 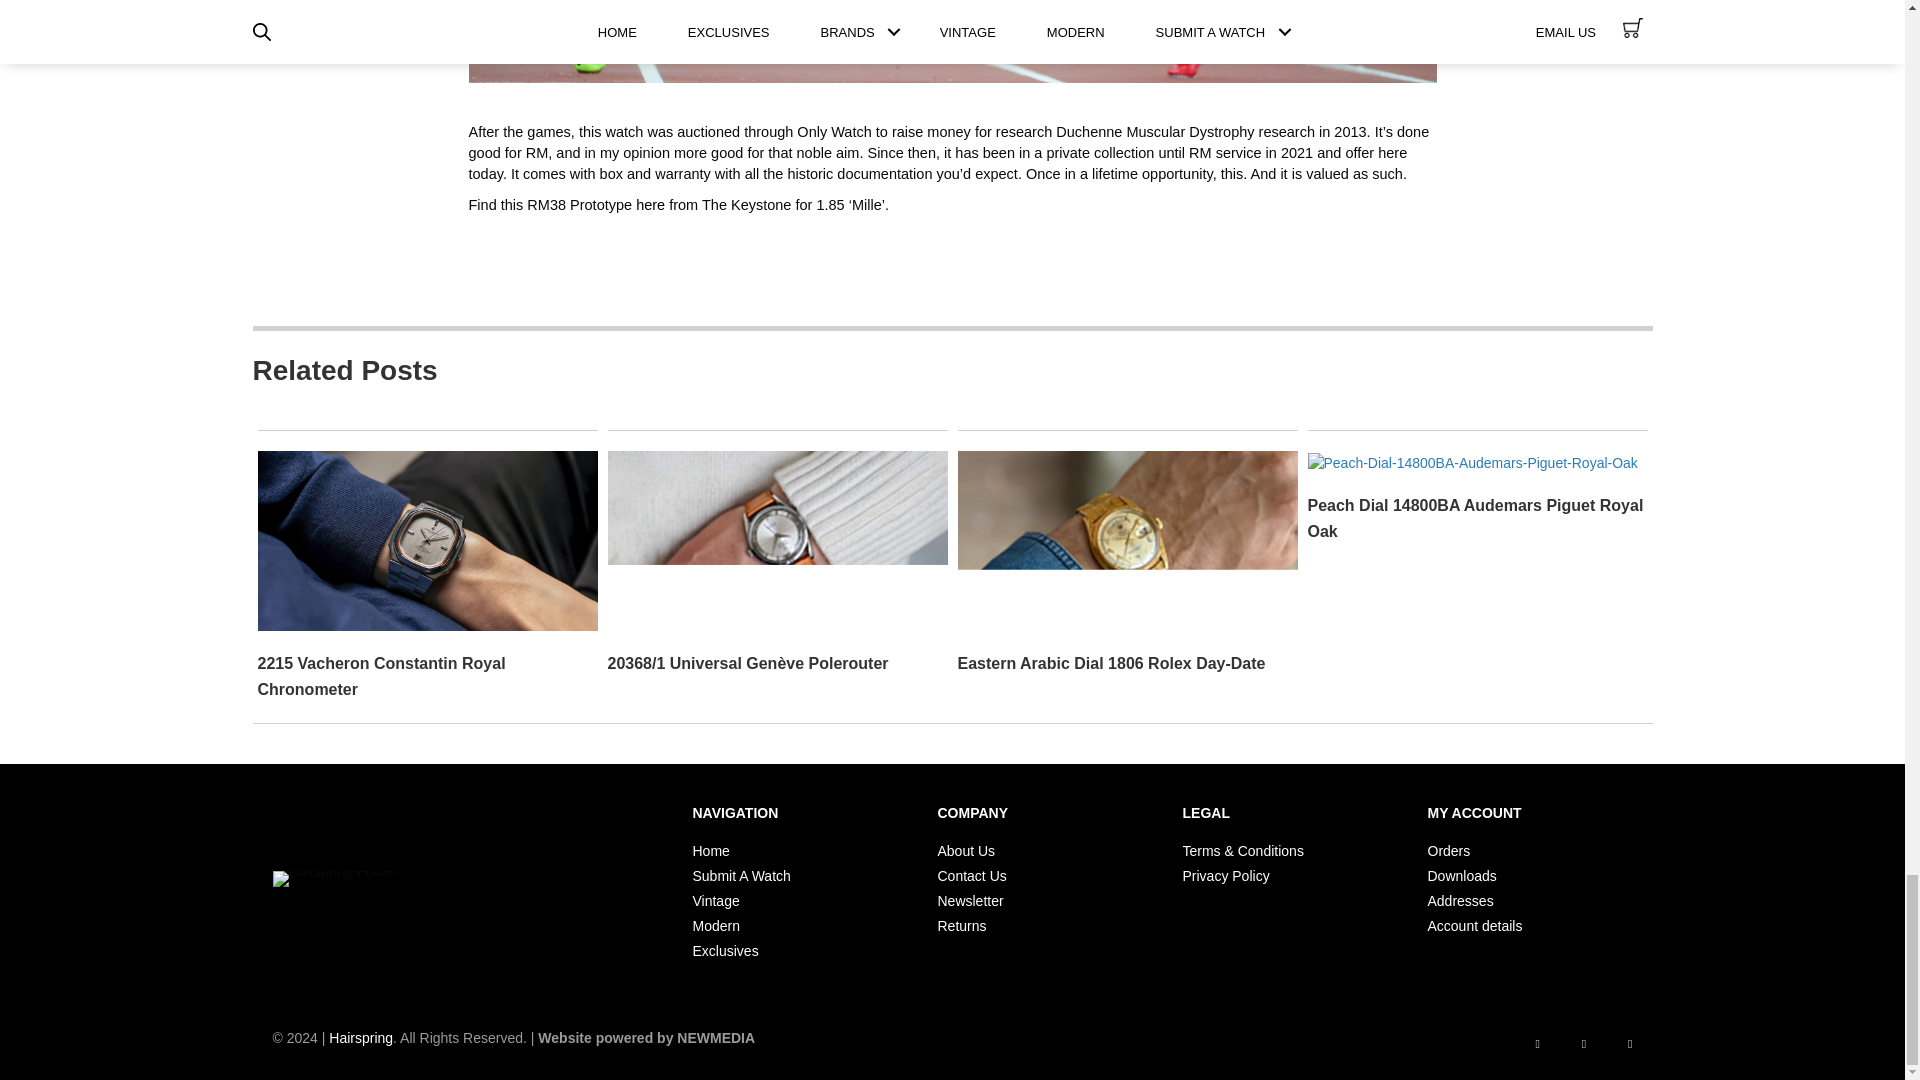 I want to click on Peach Dial 14800BA Audemars Piguet Royal Oak, so click(x=1475, y=518).